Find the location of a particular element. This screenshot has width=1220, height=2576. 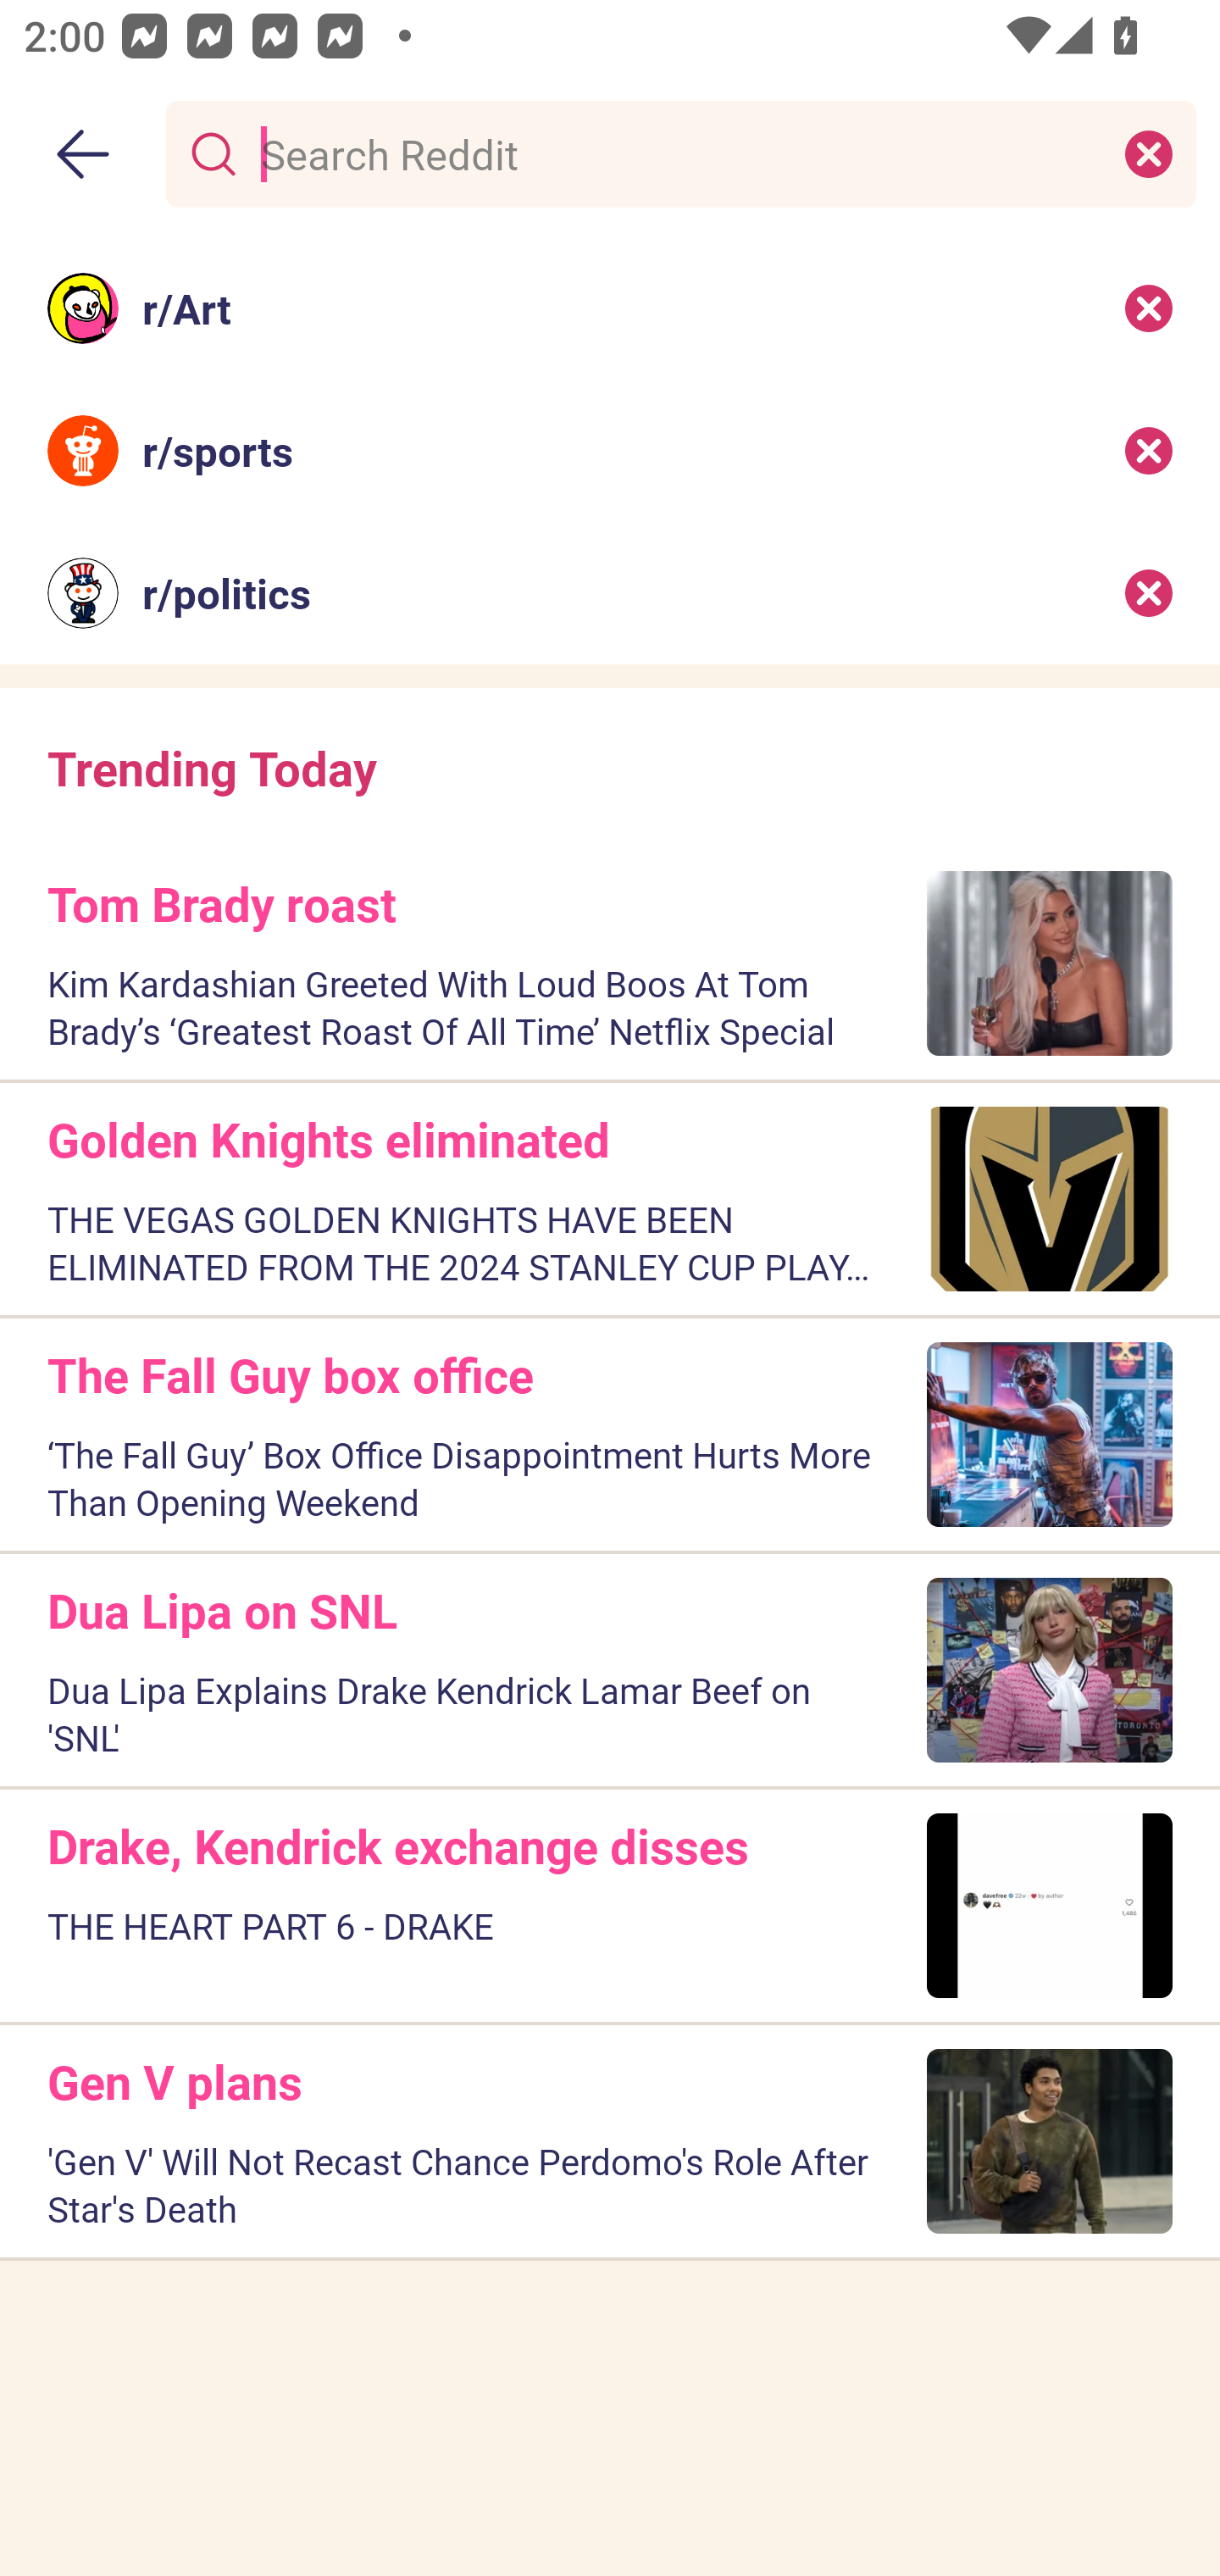

Remove is located at coordinates (1149, 593).